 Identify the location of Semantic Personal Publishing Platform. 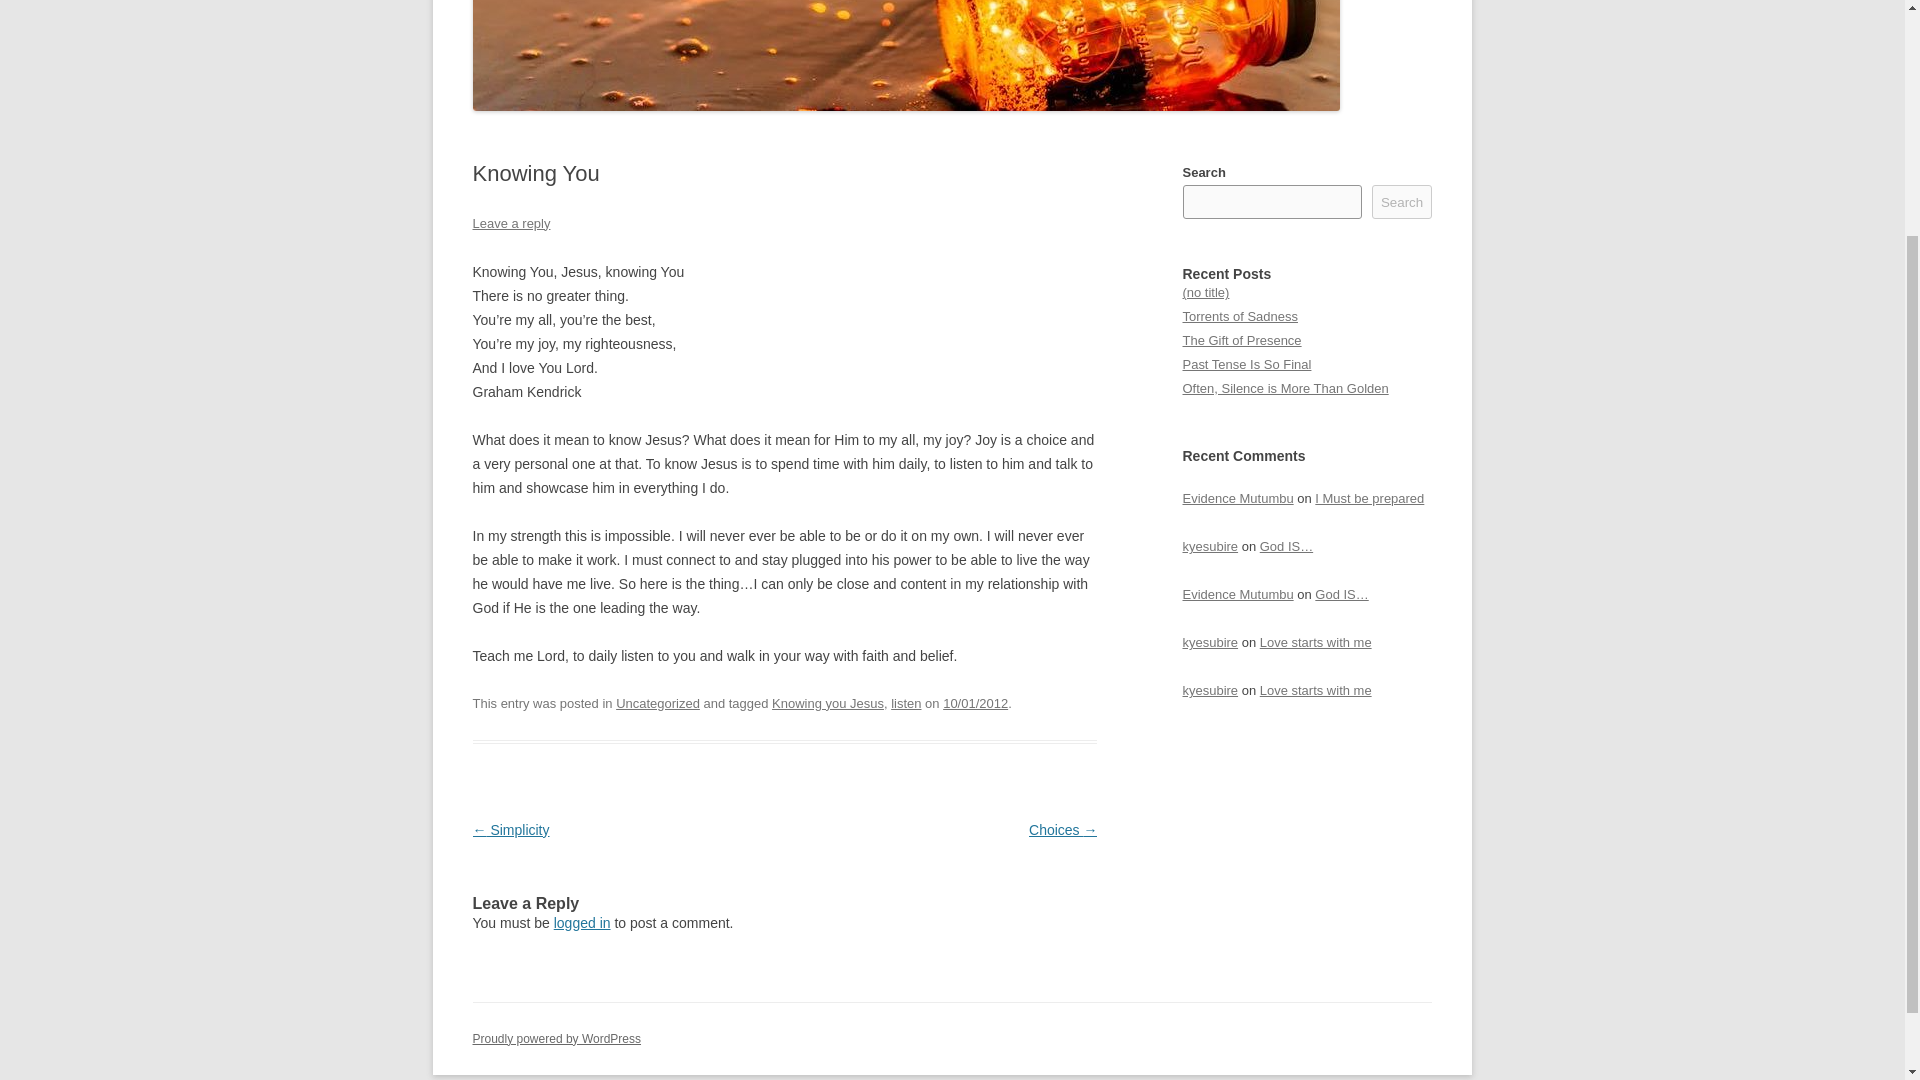
(556, 1039).